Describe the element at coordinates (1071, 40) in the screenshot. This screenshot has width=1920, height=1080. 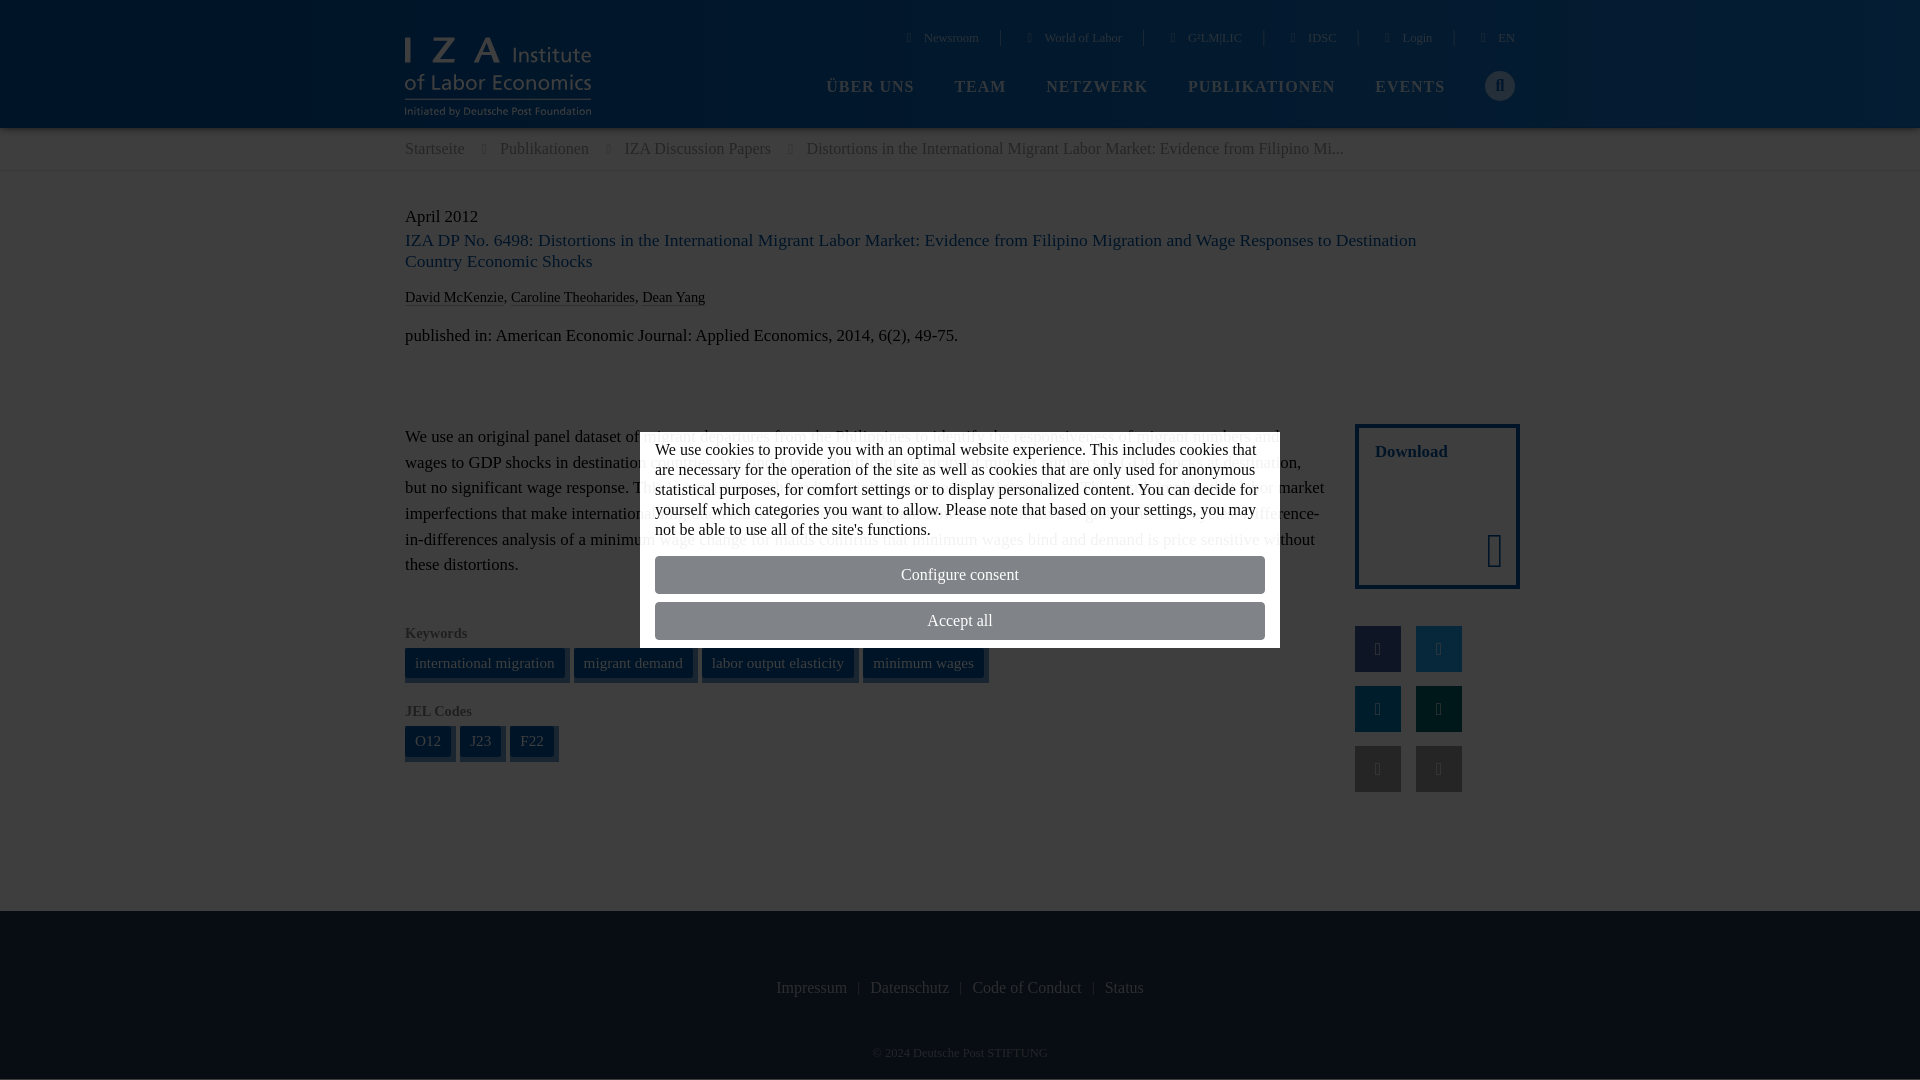
I see `World of Labor` at that location.